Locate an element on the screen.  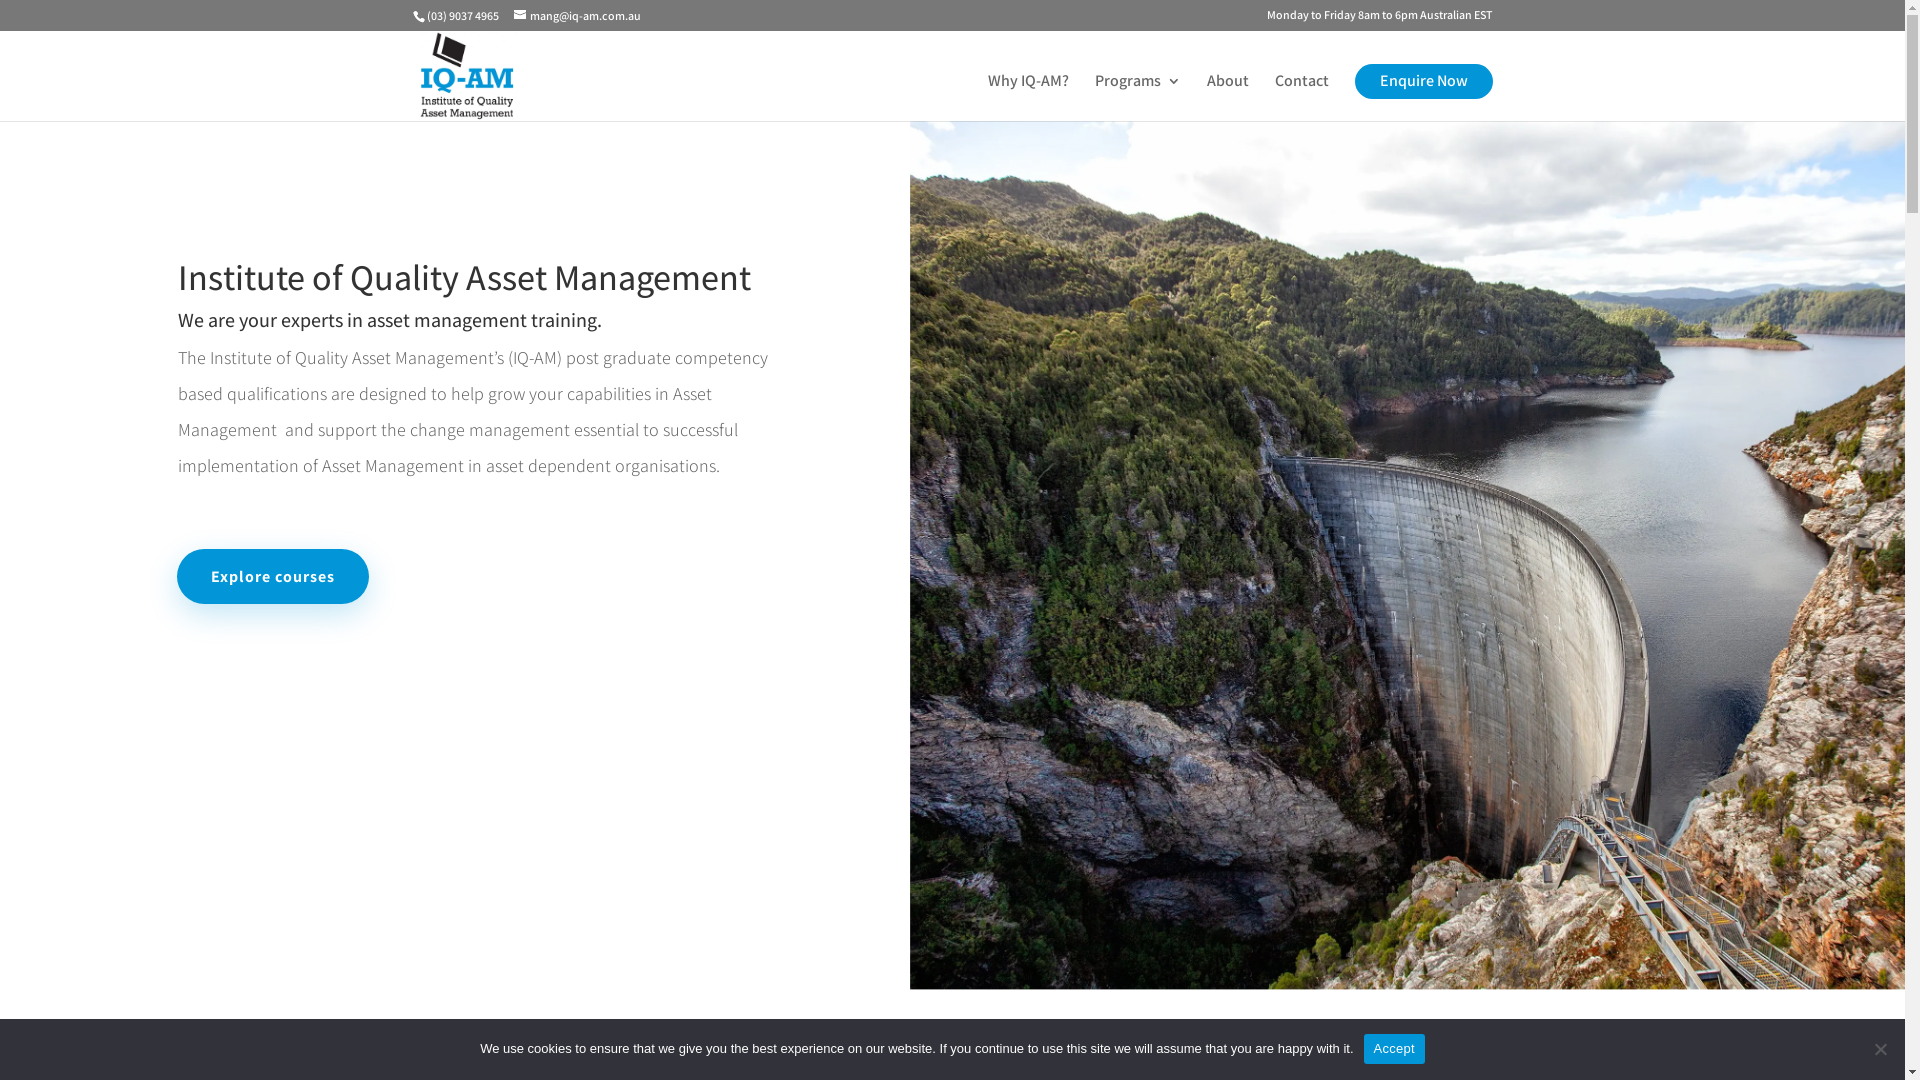
Why IQ-AM? is located at coordinates (1028, 98).